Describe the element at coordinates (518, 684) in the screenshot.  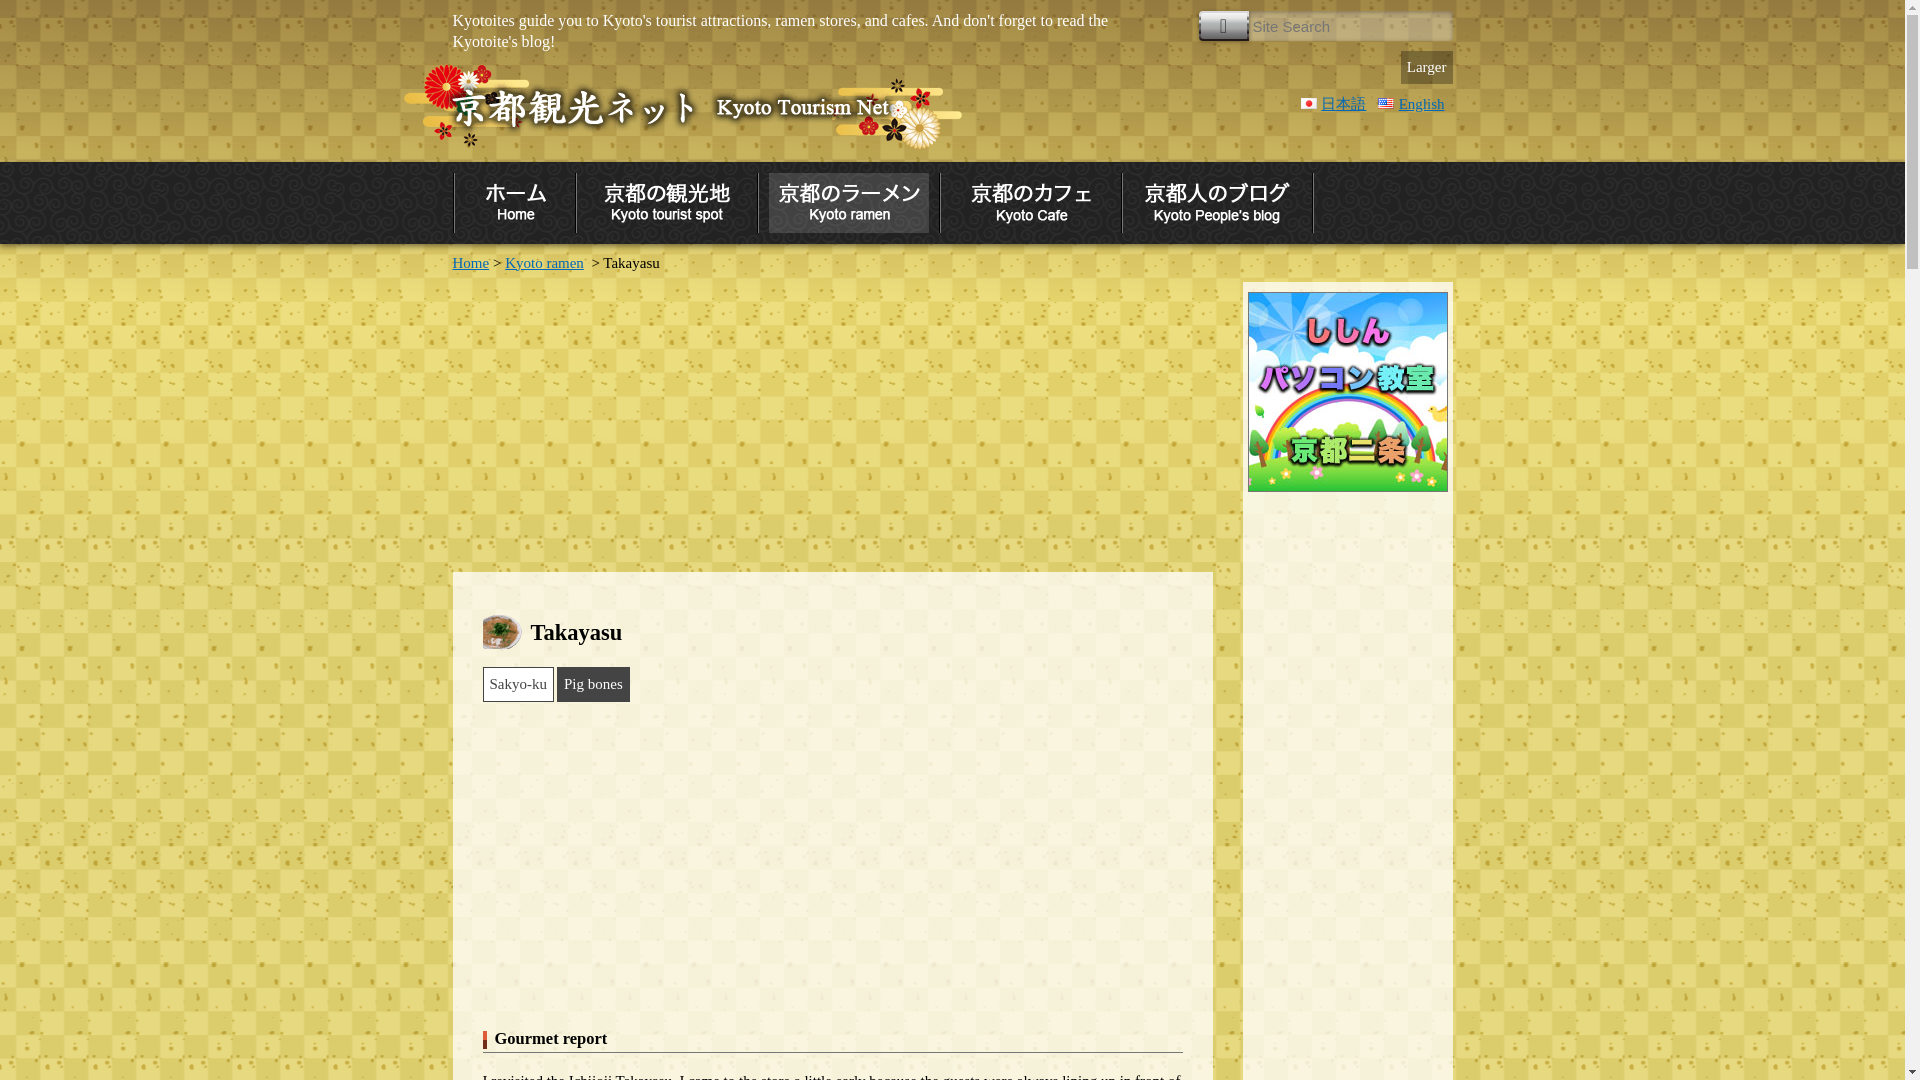
I see `Sakyo-ku` at that location.